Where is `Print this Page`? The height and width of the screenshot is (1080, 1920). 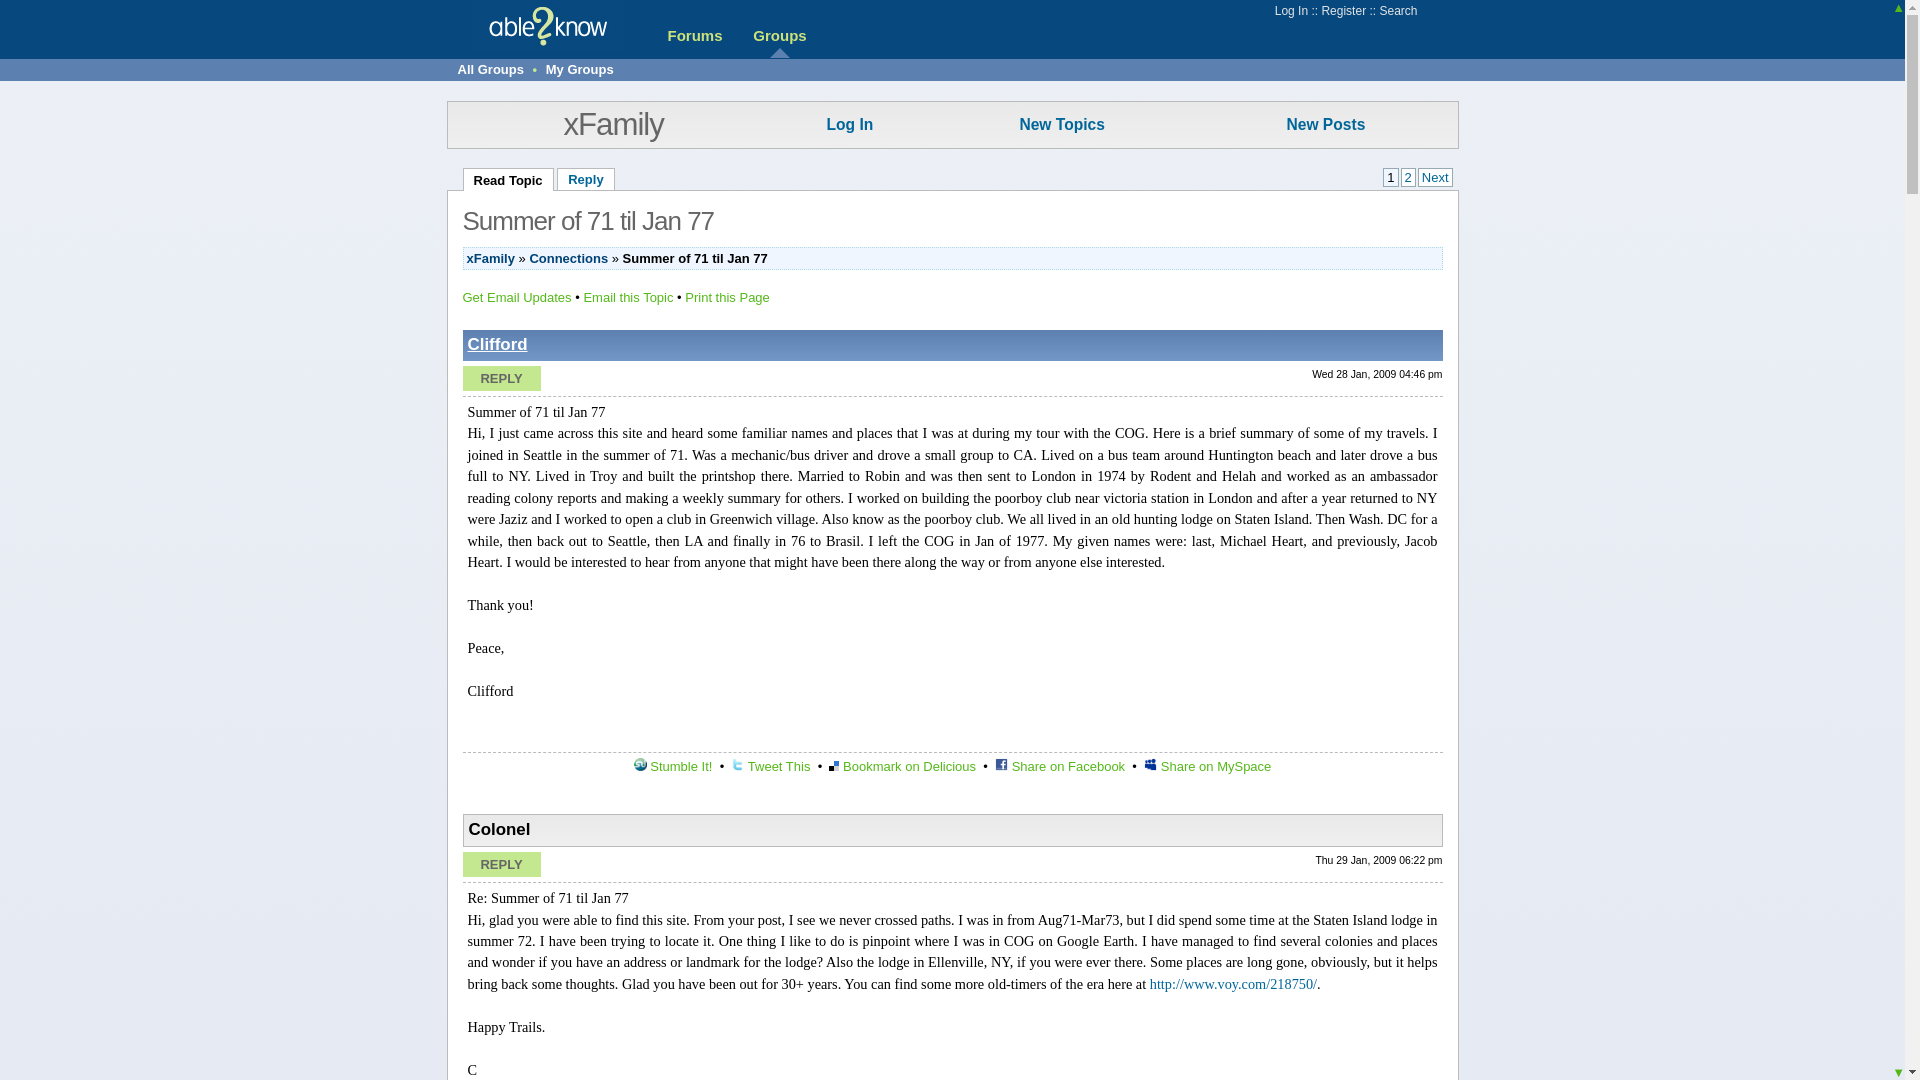 Print this Page is located at coordinates (727, 297).